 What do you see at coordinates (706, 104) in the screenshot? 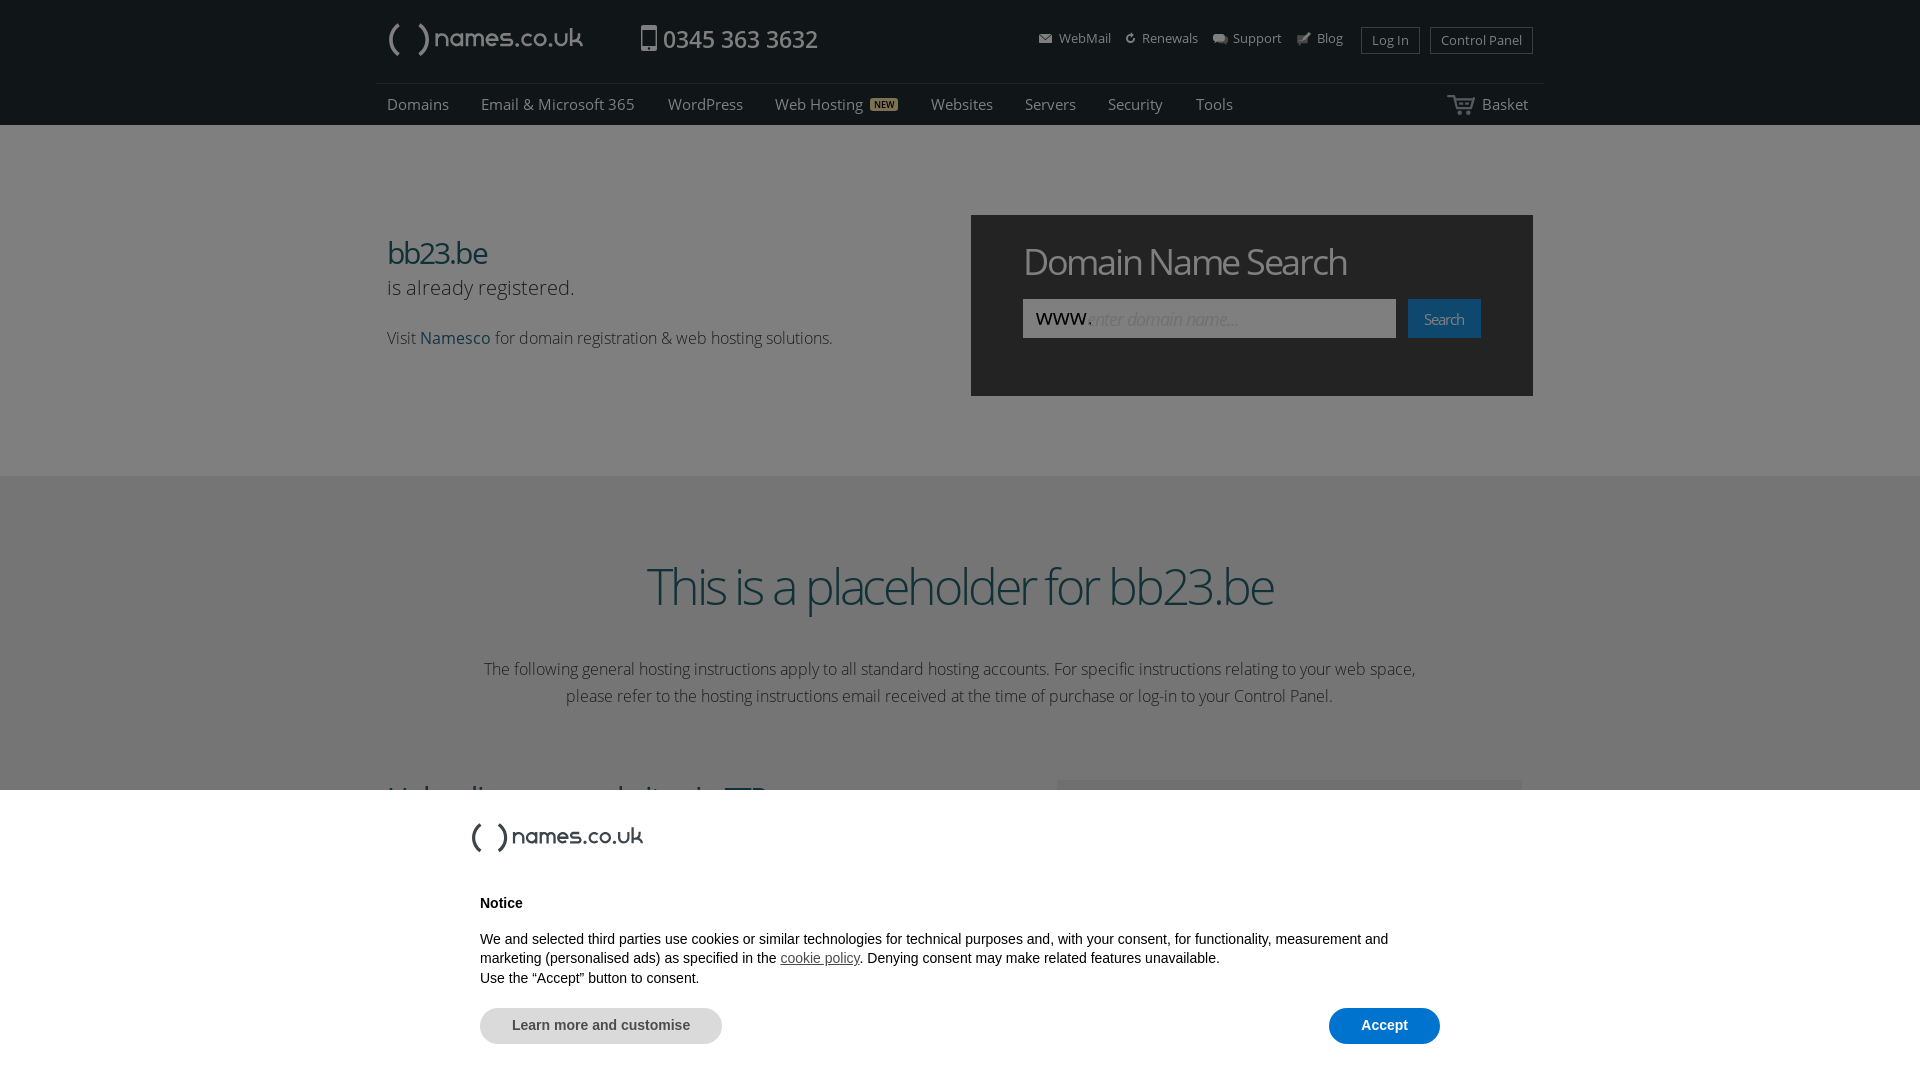
I see `WordPress` at bounding box center [706, 104].